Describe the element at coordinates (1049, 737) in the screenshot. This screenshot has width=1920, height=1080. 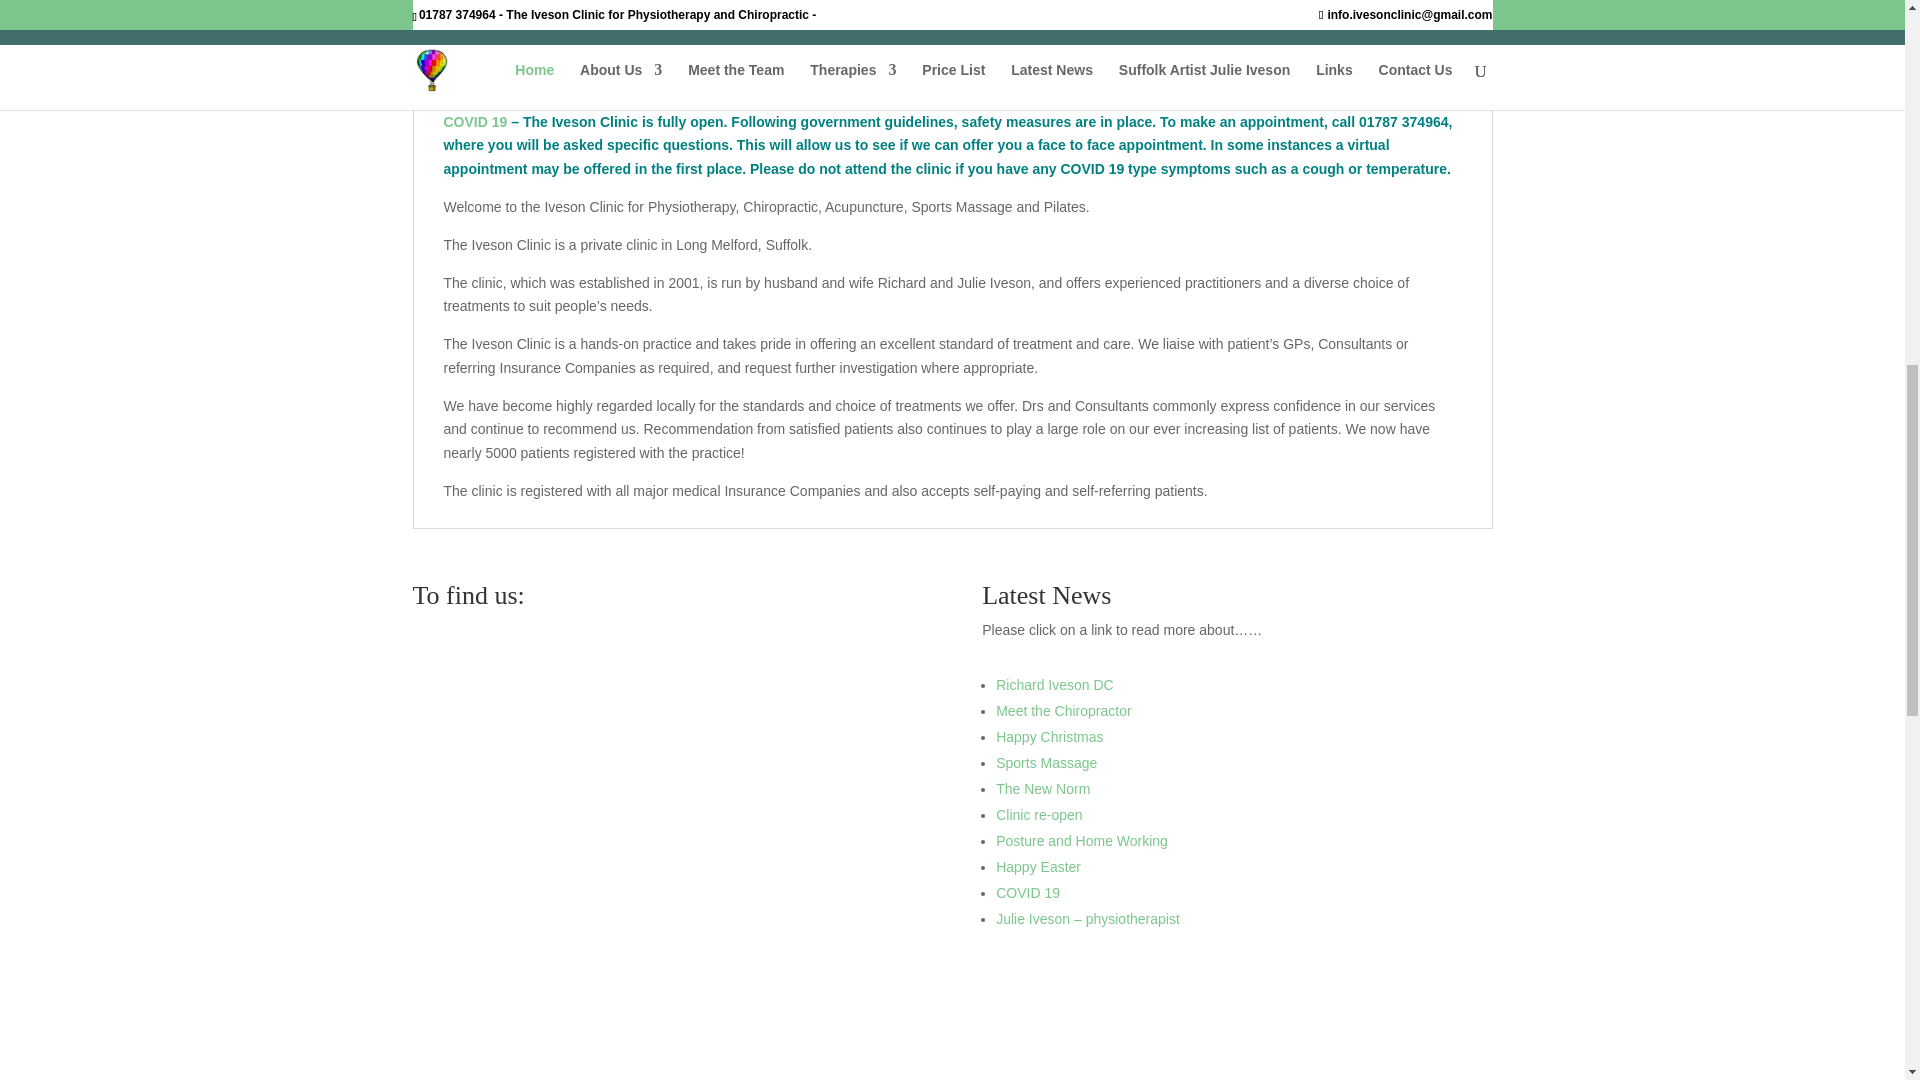
I see `Happy Christmas` at that location.